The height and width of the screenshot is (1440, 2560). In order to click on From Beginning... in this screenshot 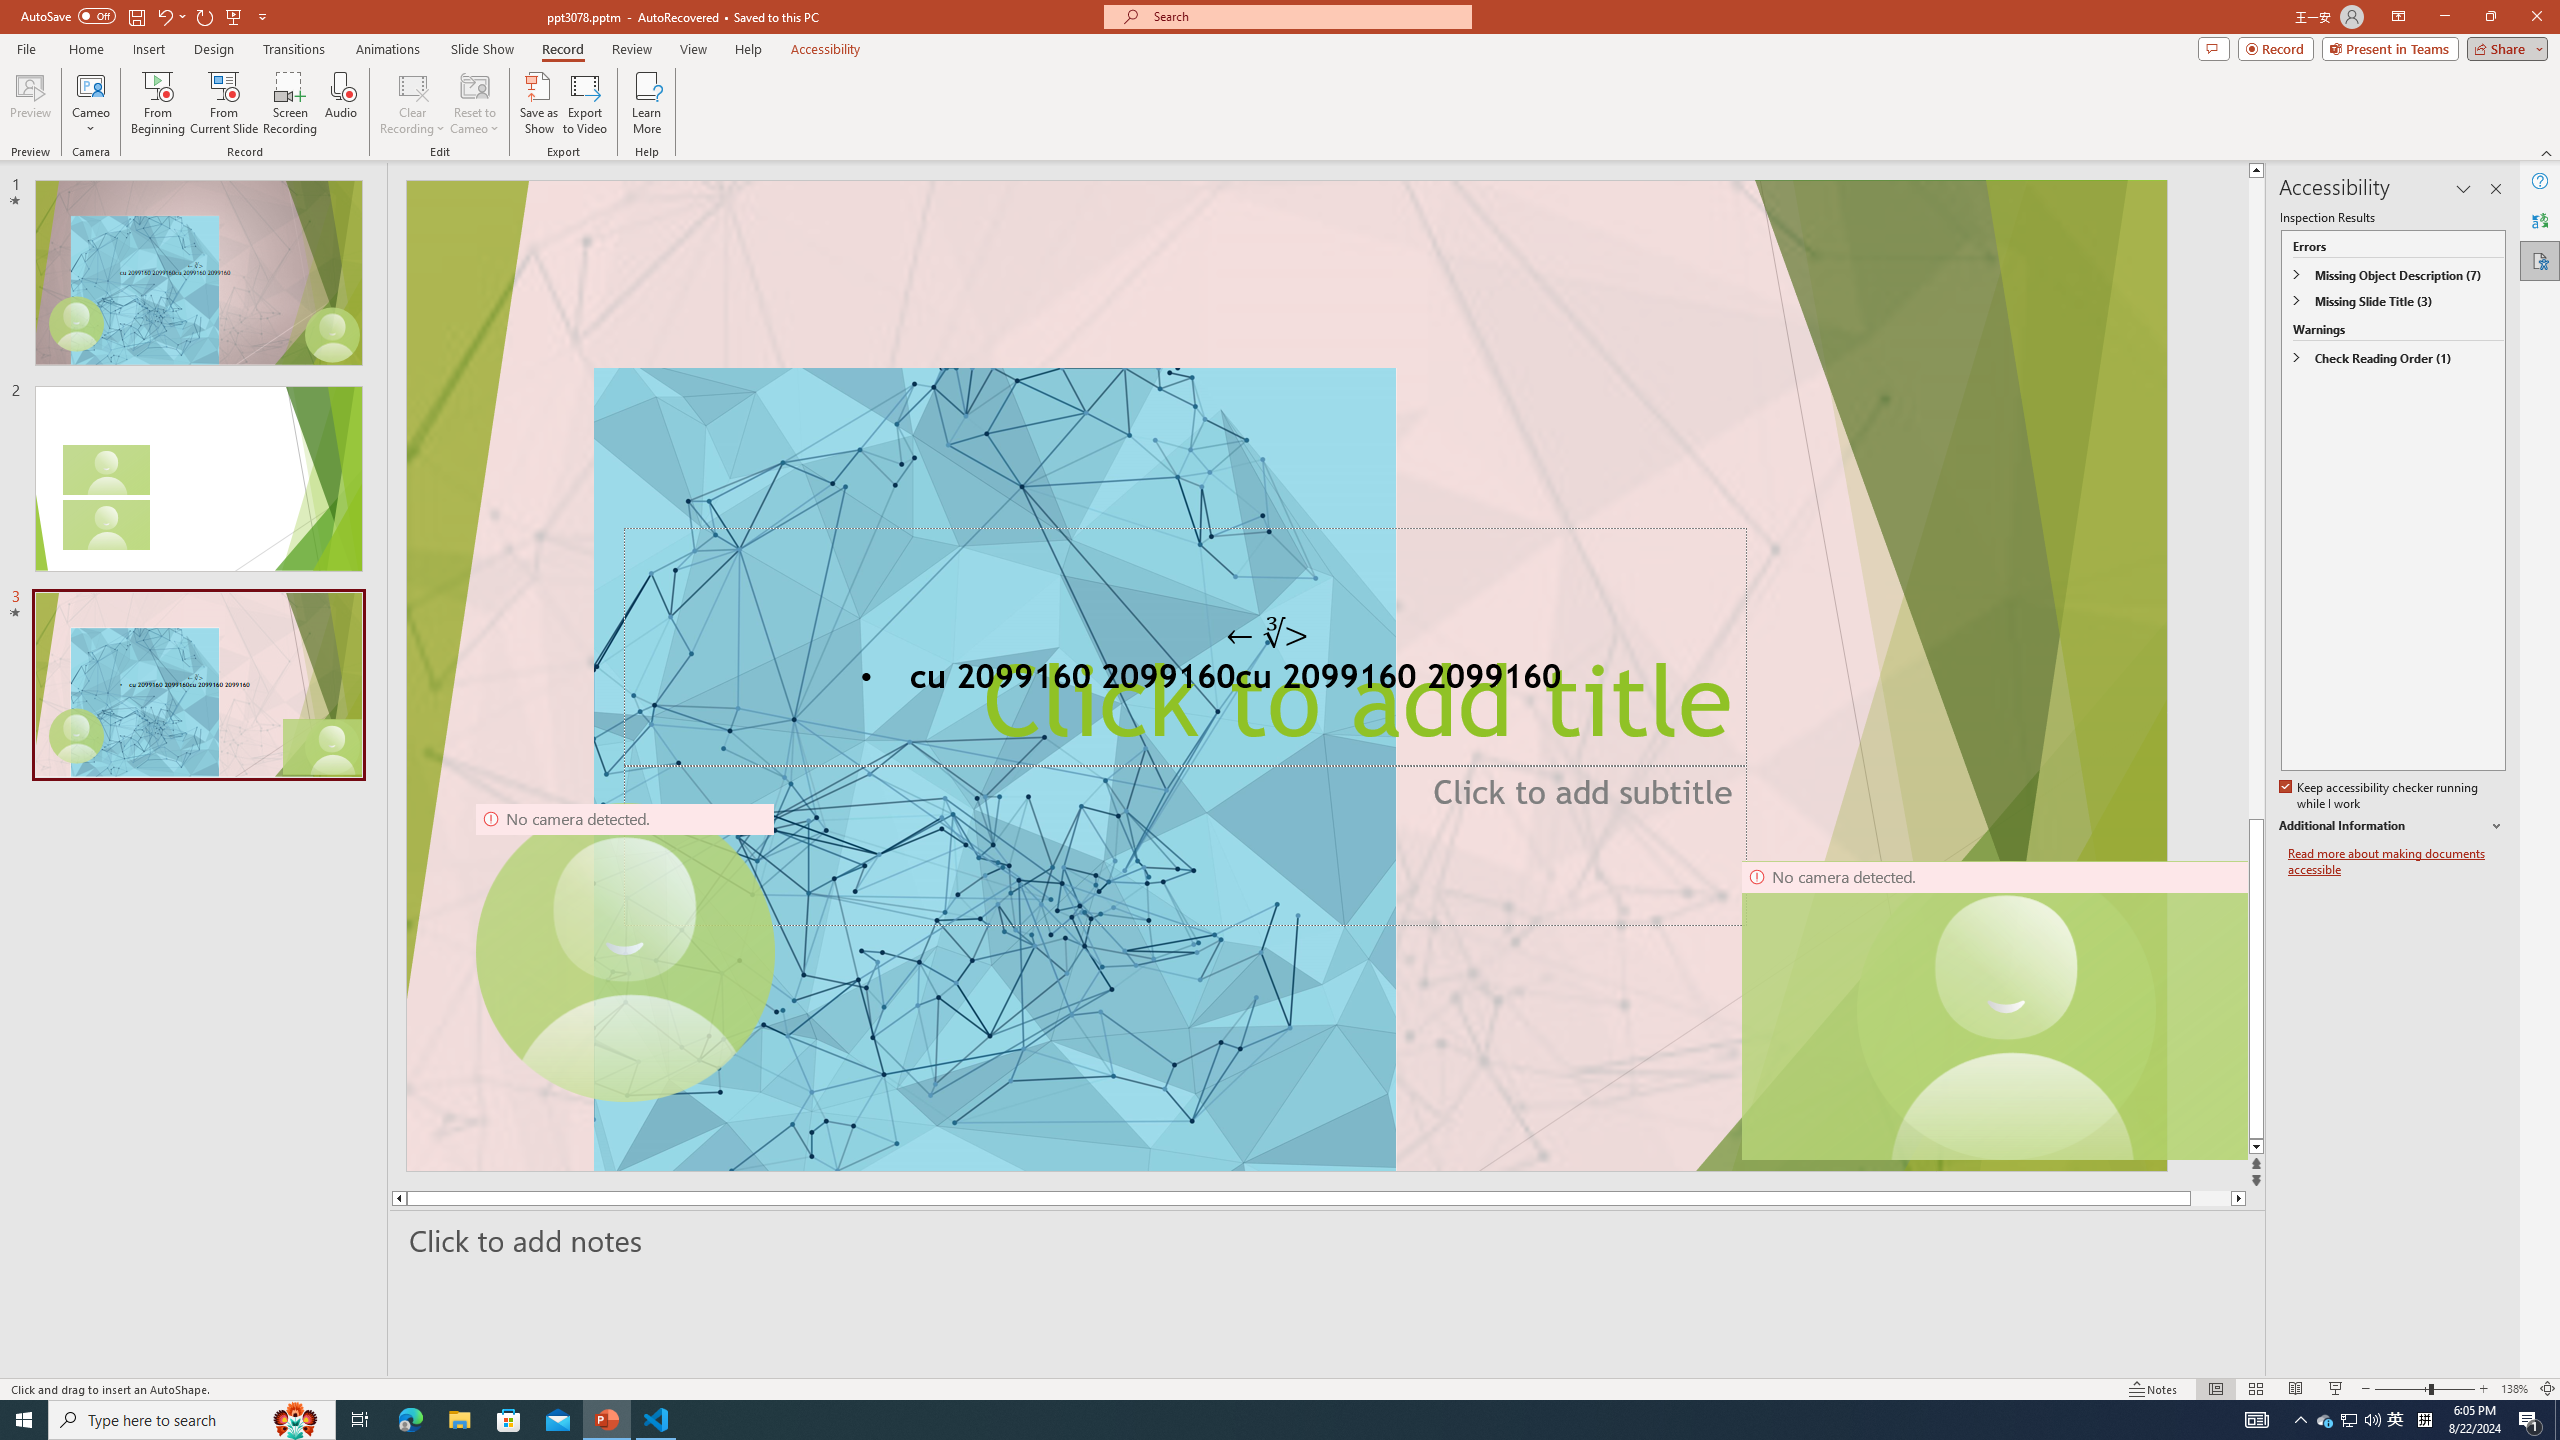, I will do `click(157, 103)`.